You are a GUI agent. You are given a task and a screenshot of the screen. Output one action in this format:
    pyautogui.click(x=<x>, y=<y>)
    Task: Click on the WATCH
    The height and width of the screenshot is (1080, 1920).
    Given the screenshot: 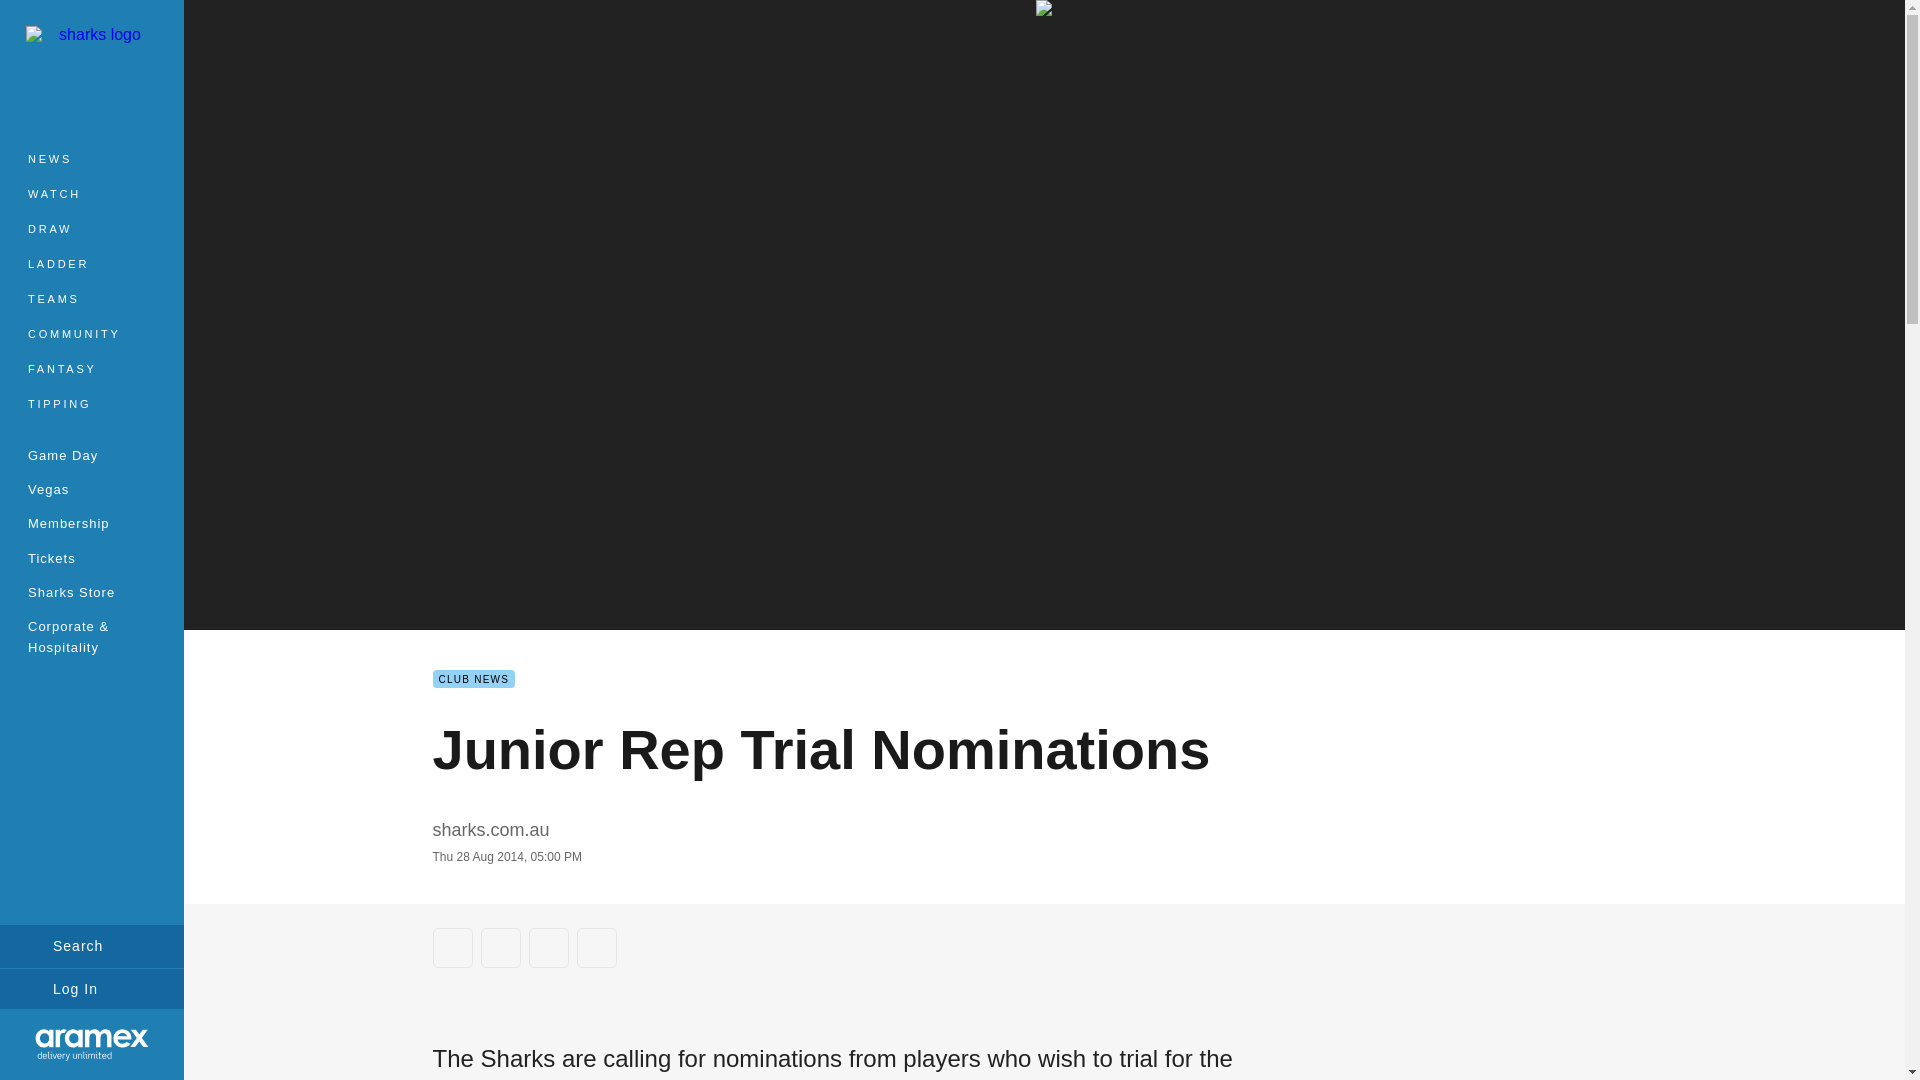 What is the action you would take?
    pyautogui.click(x=92, y=194)
    